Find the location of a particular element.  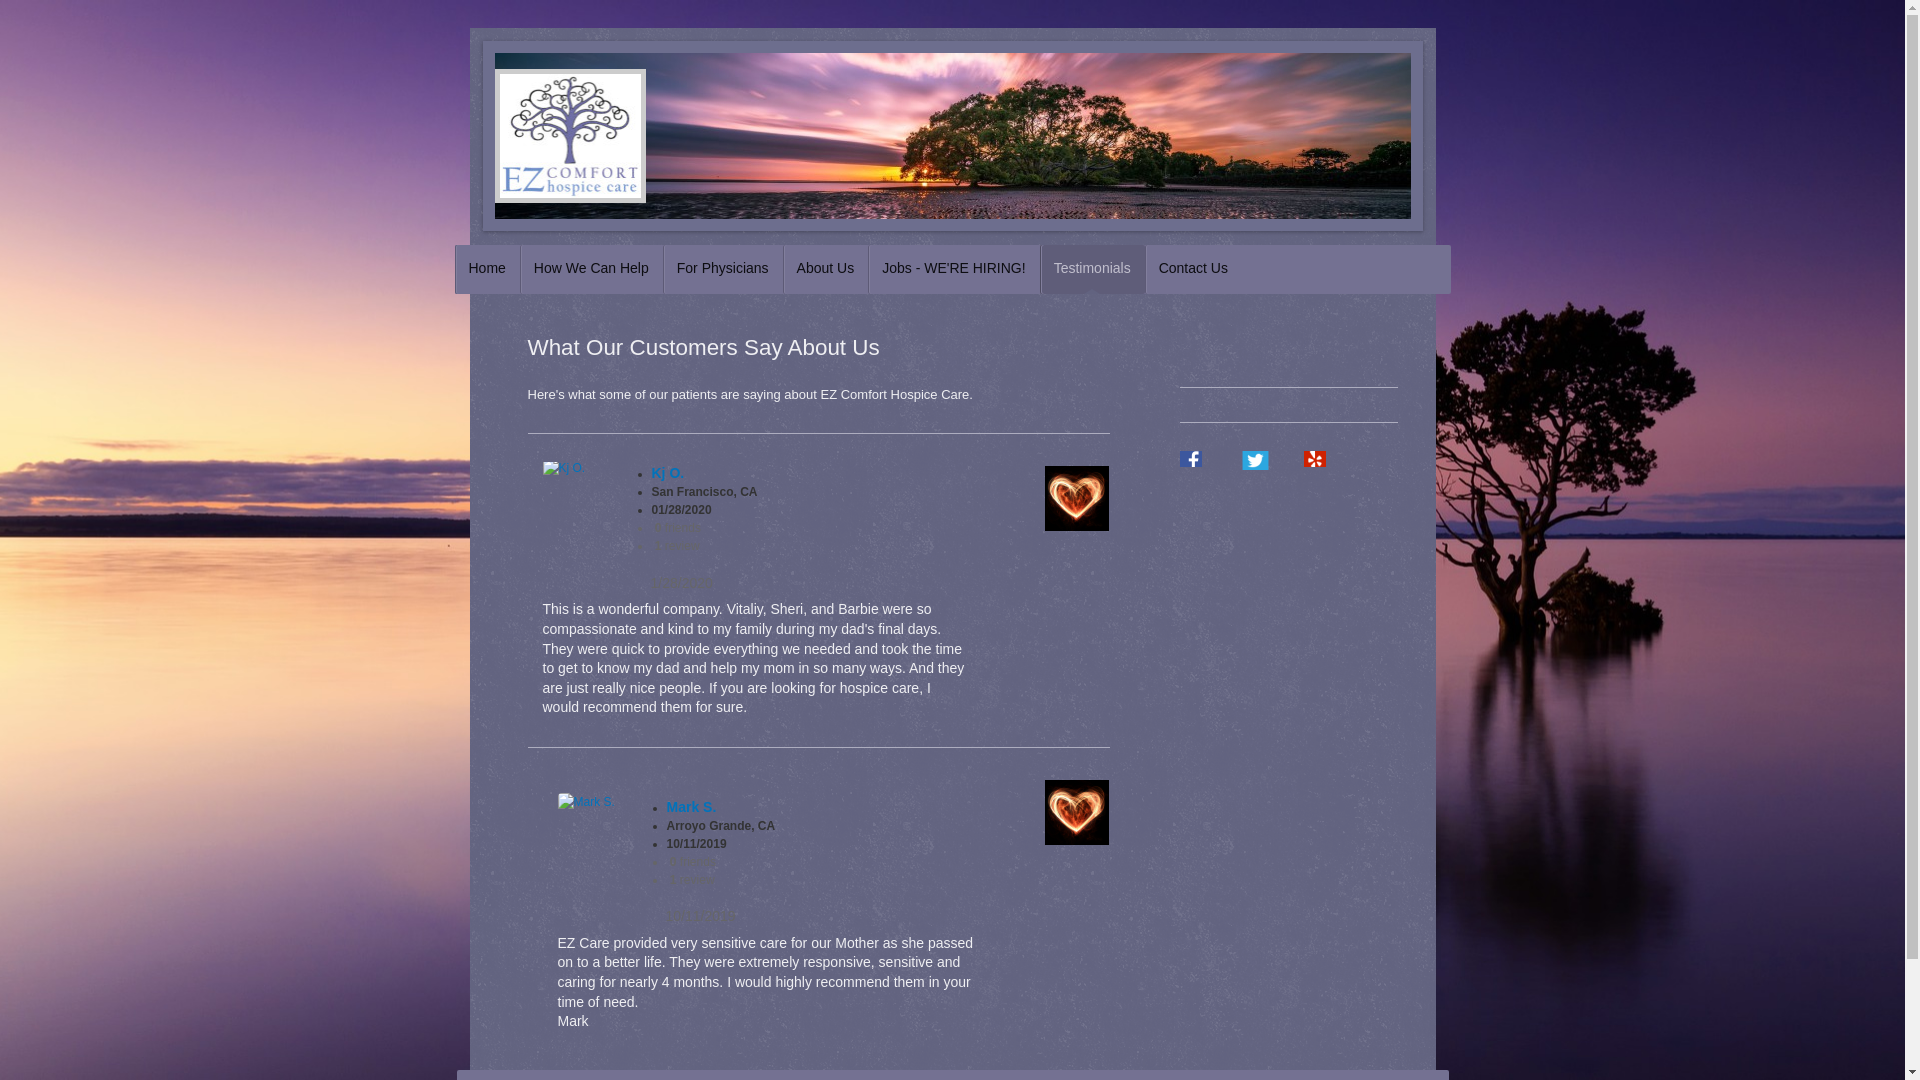

5.0 star rating is located at coordinates (609, 915).